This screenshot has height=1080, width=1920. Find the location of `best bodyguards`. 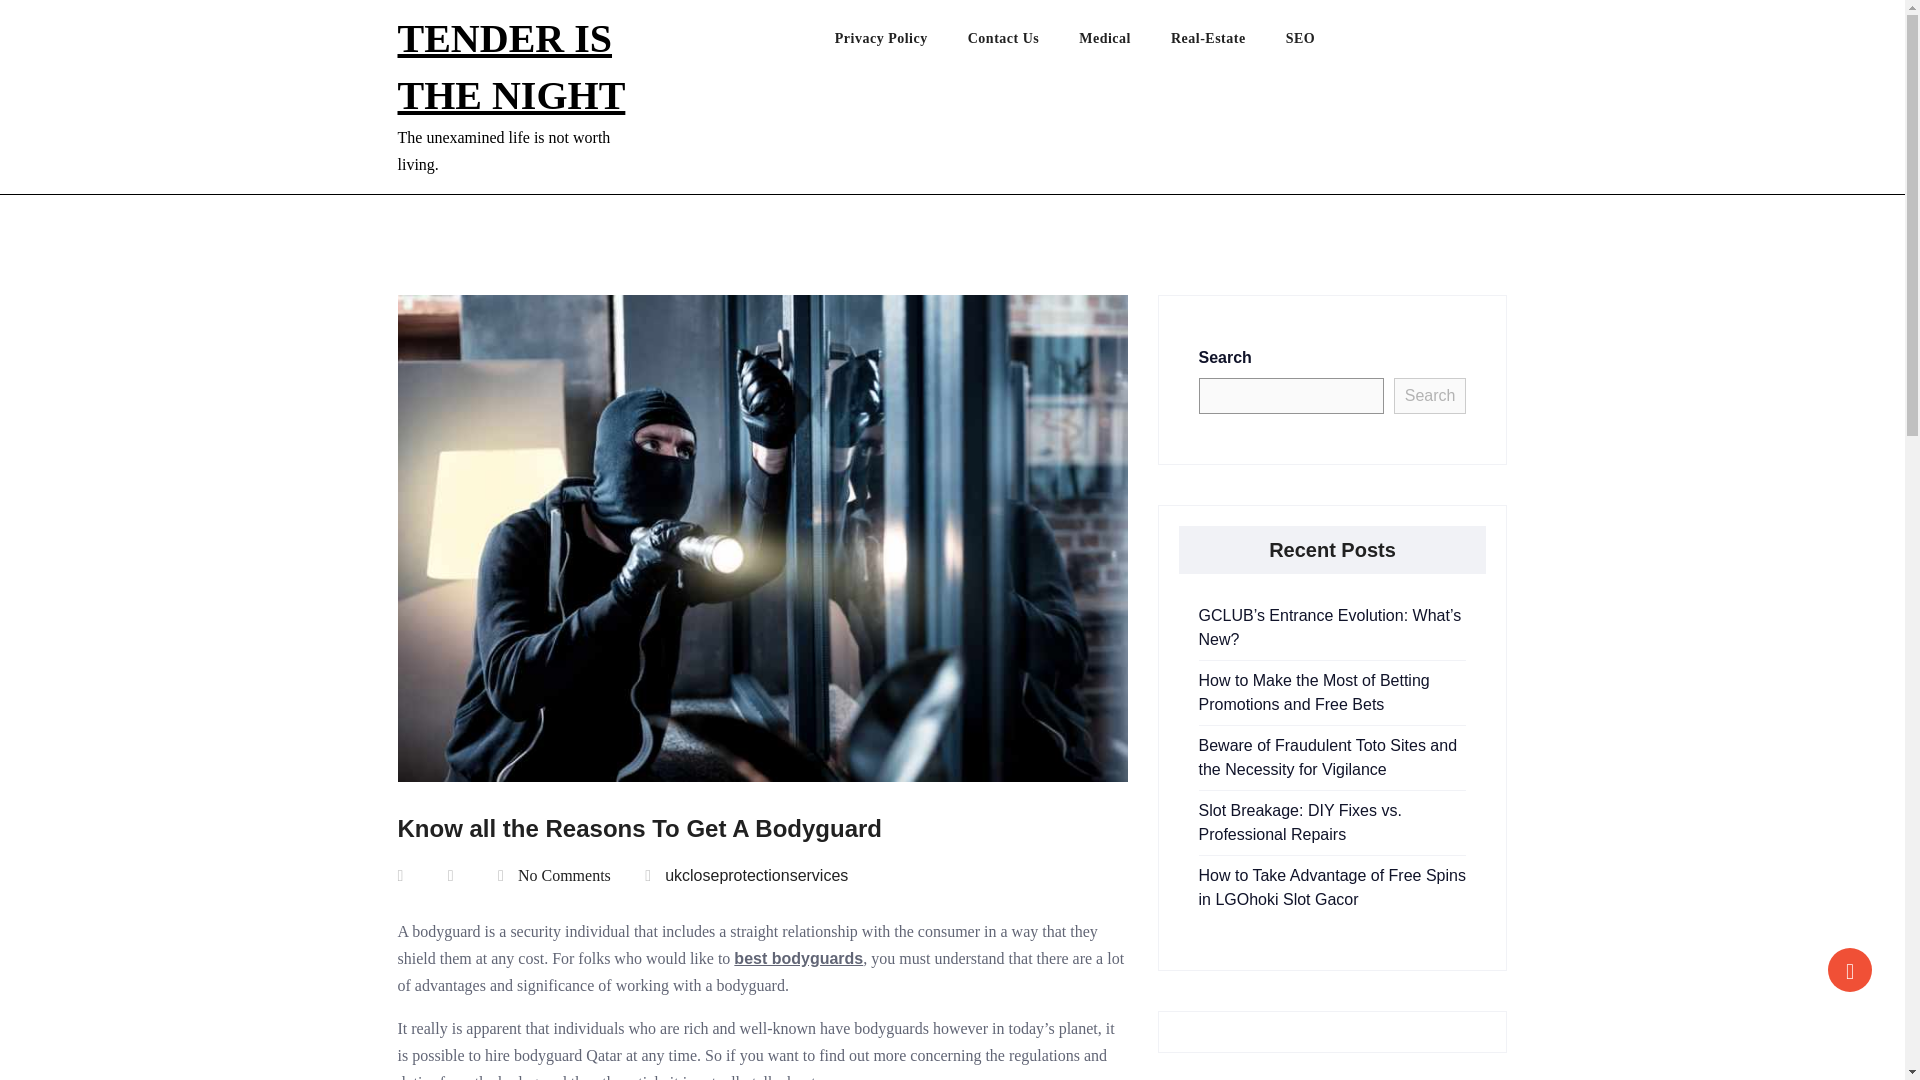

best bodyguards is located at coordinates (798, 958).